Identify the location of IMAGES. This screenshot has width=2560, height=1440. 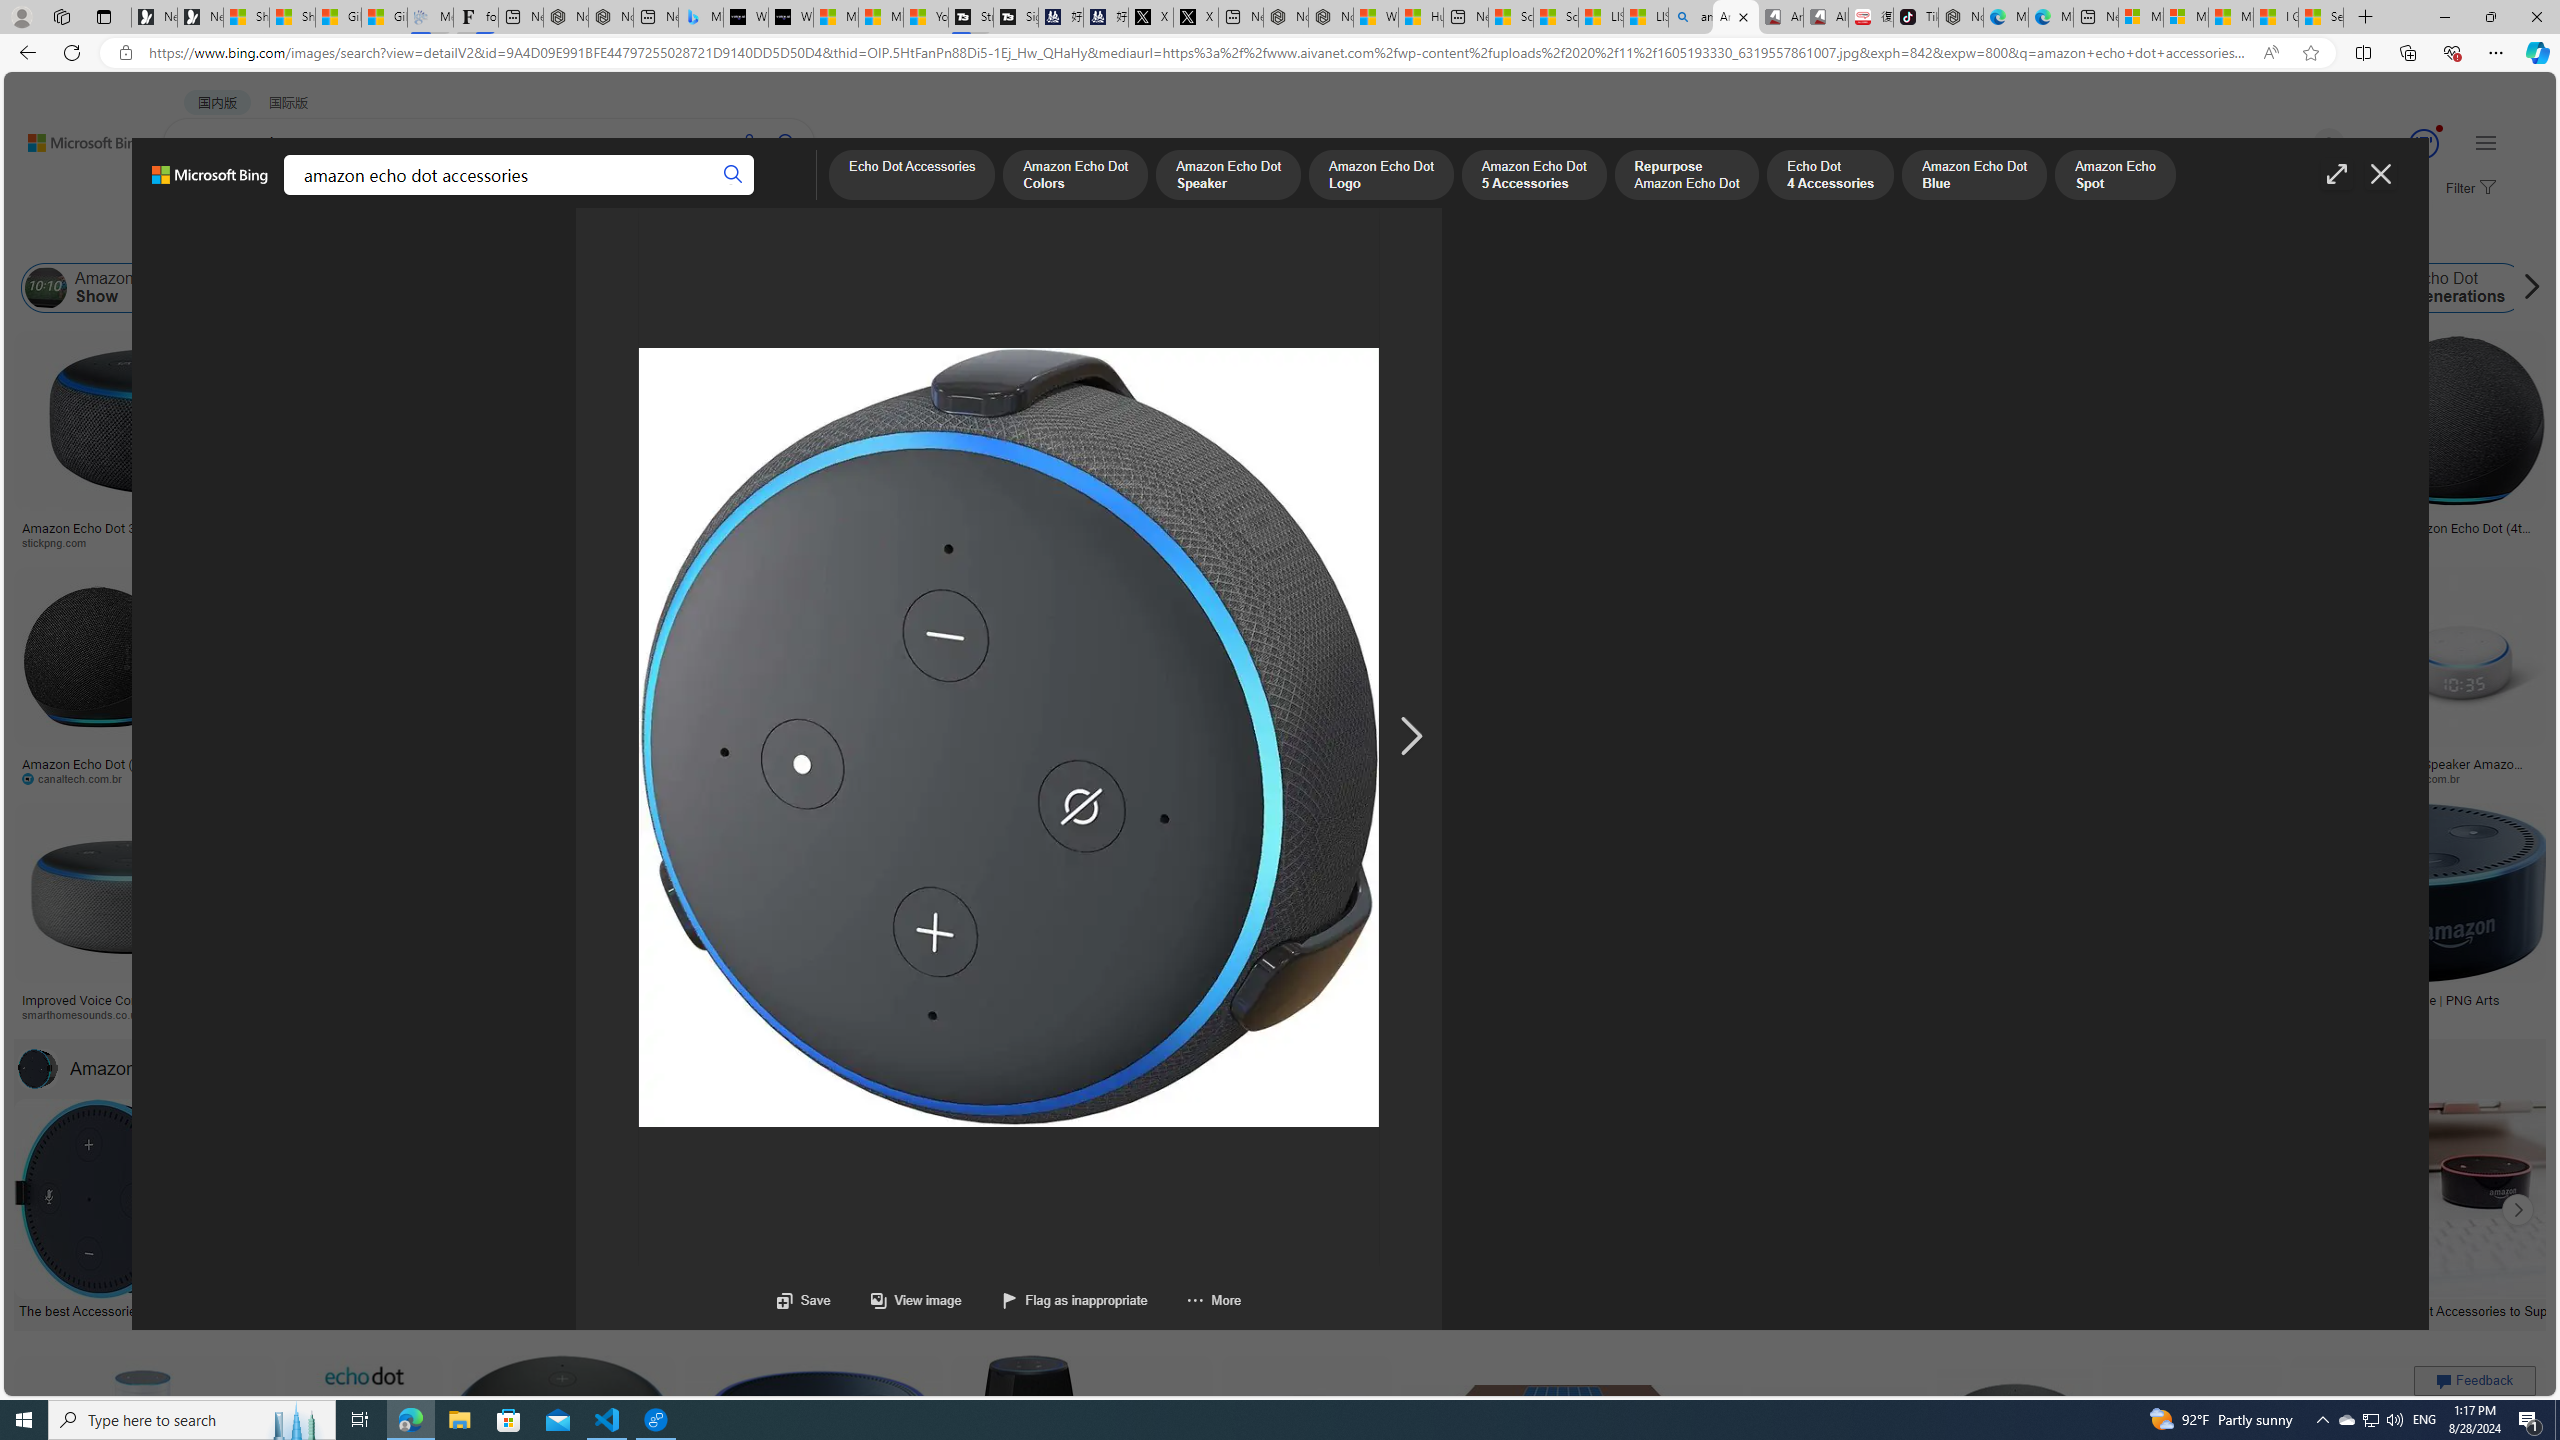
(274, 198).